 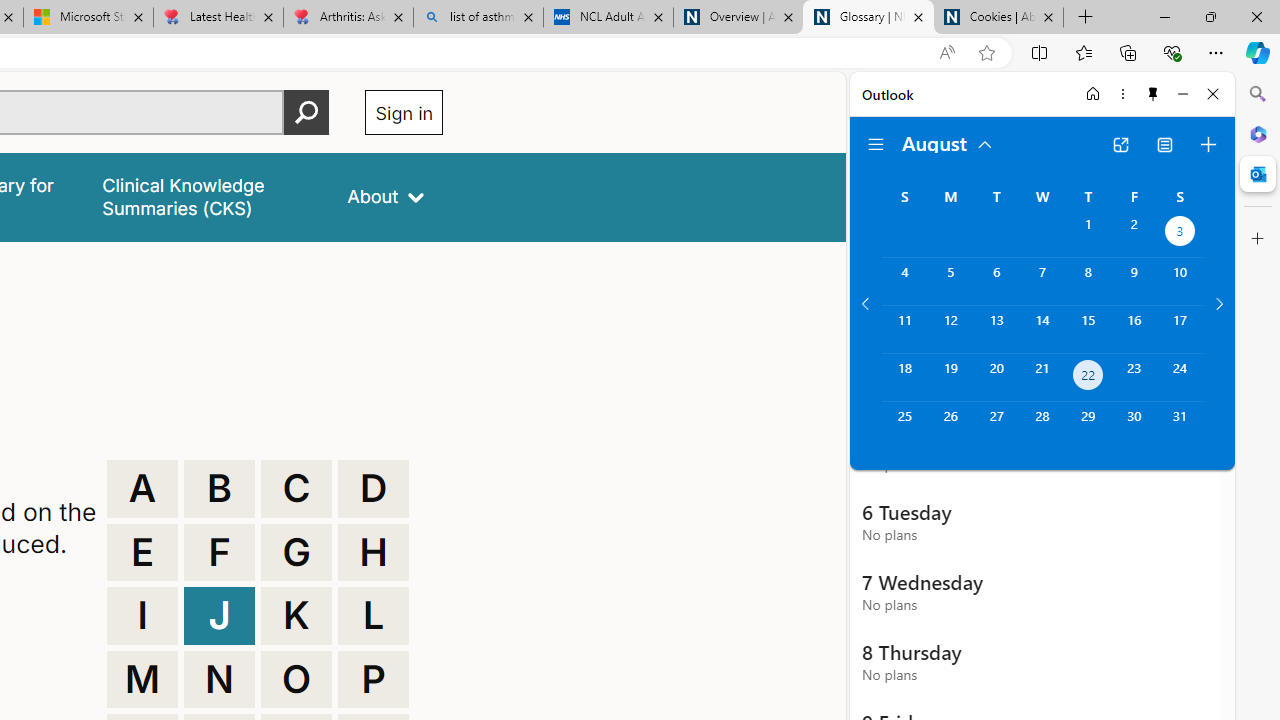 I want to click on E, so click(x=142, y=552).